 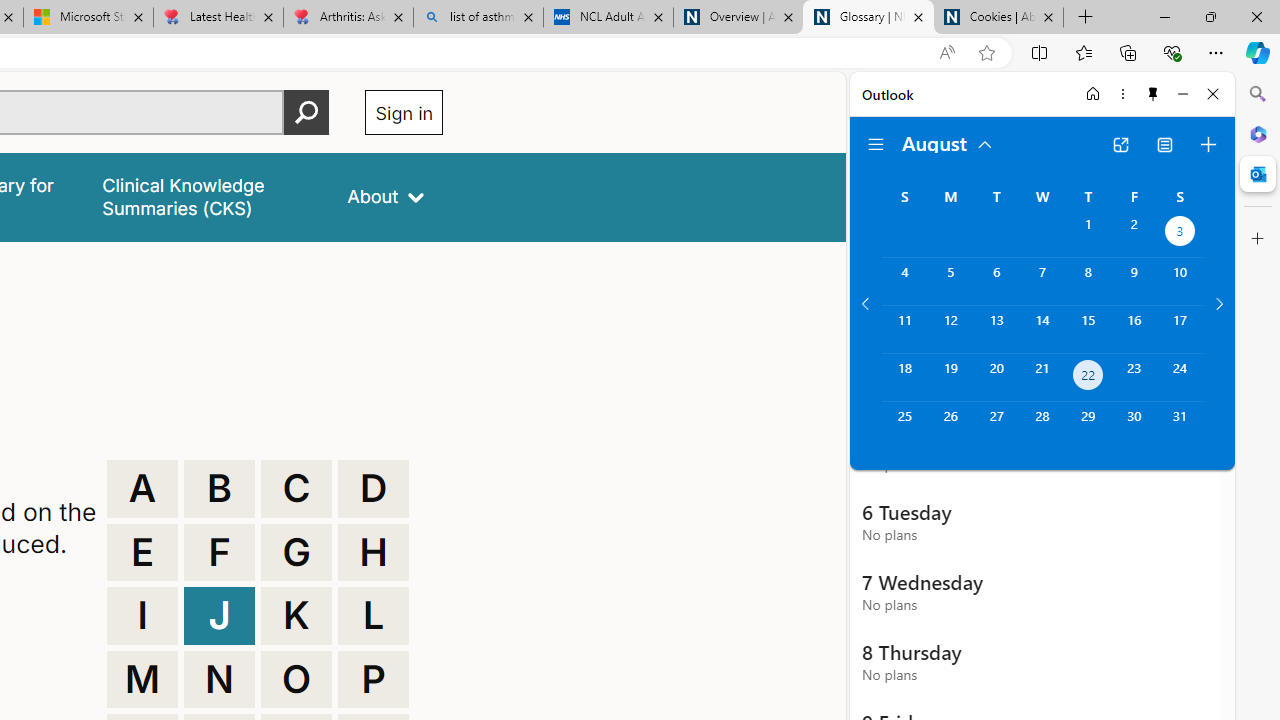 I want to click on E, so click(x=142, y=552).